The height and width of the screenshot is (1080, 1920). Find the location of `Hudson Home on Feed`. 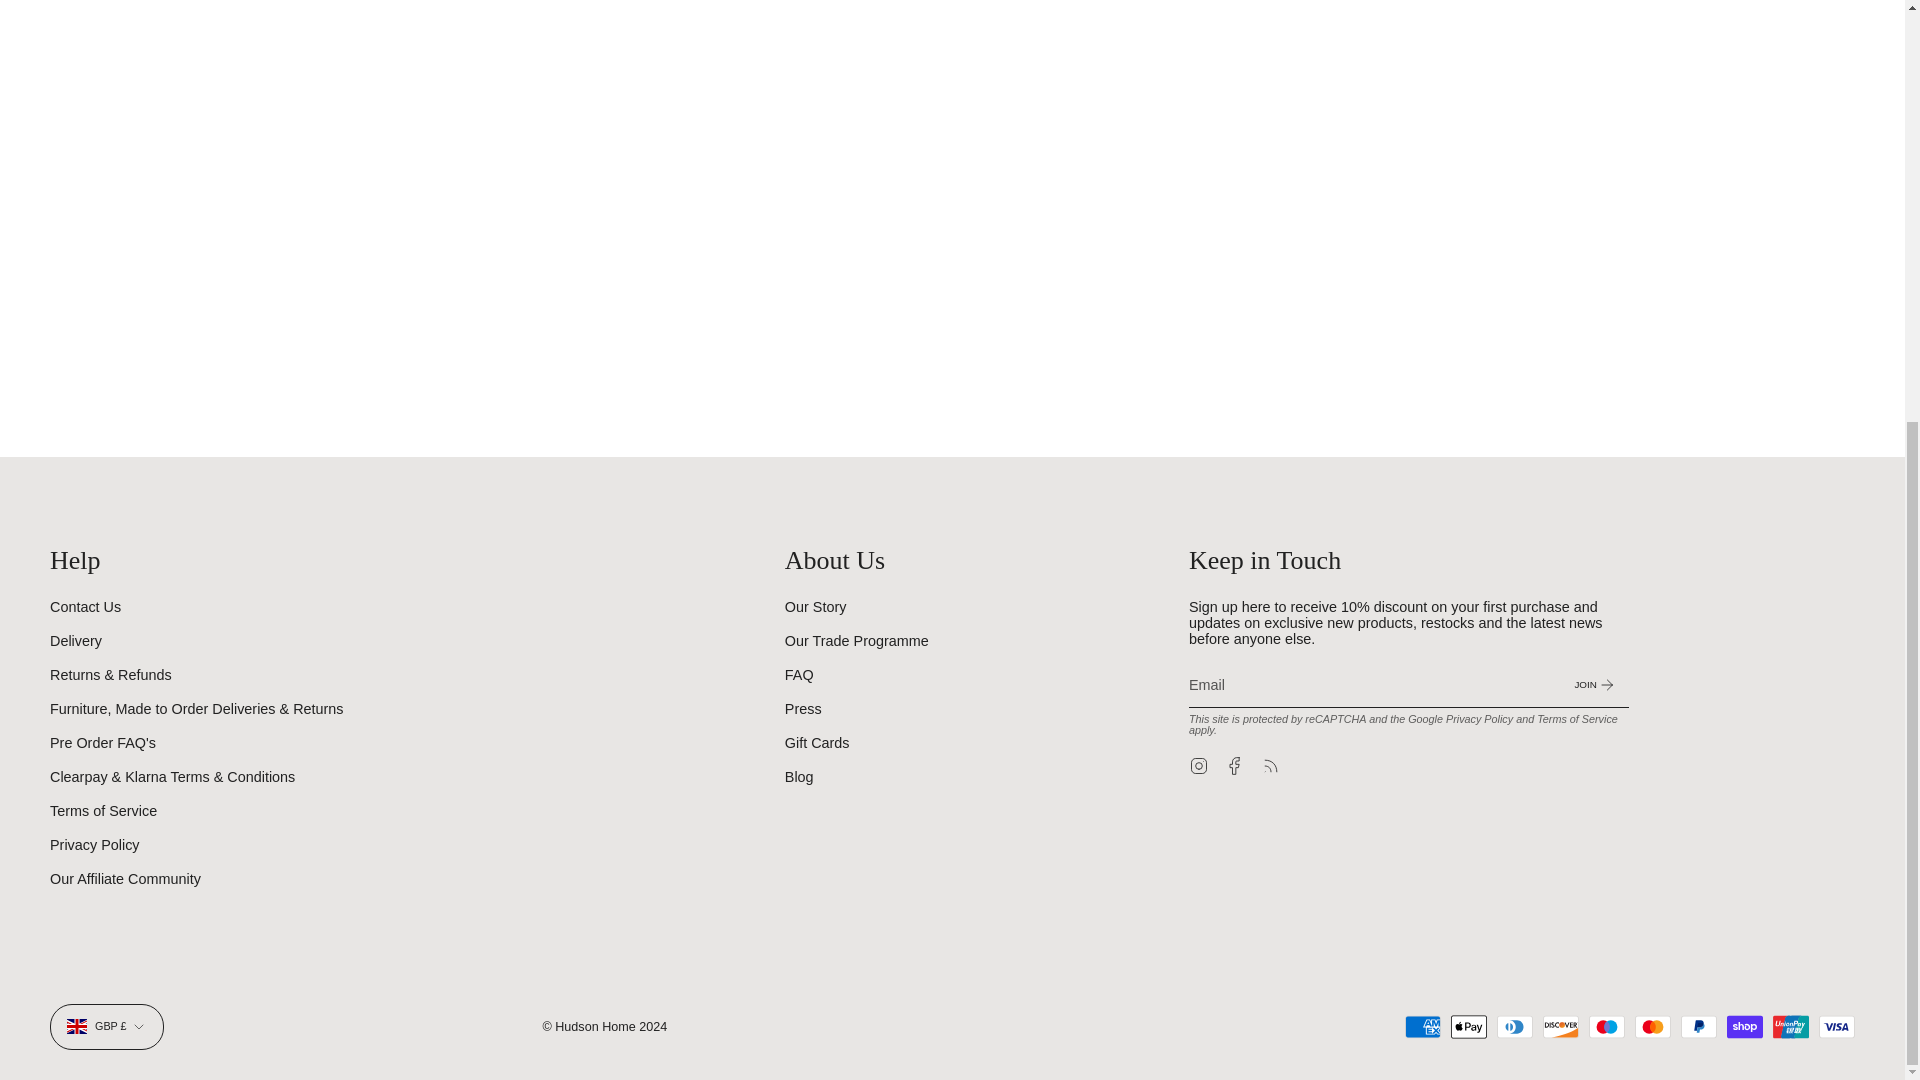

Hudson Home on Feed is located at coordinates (1270, 765).